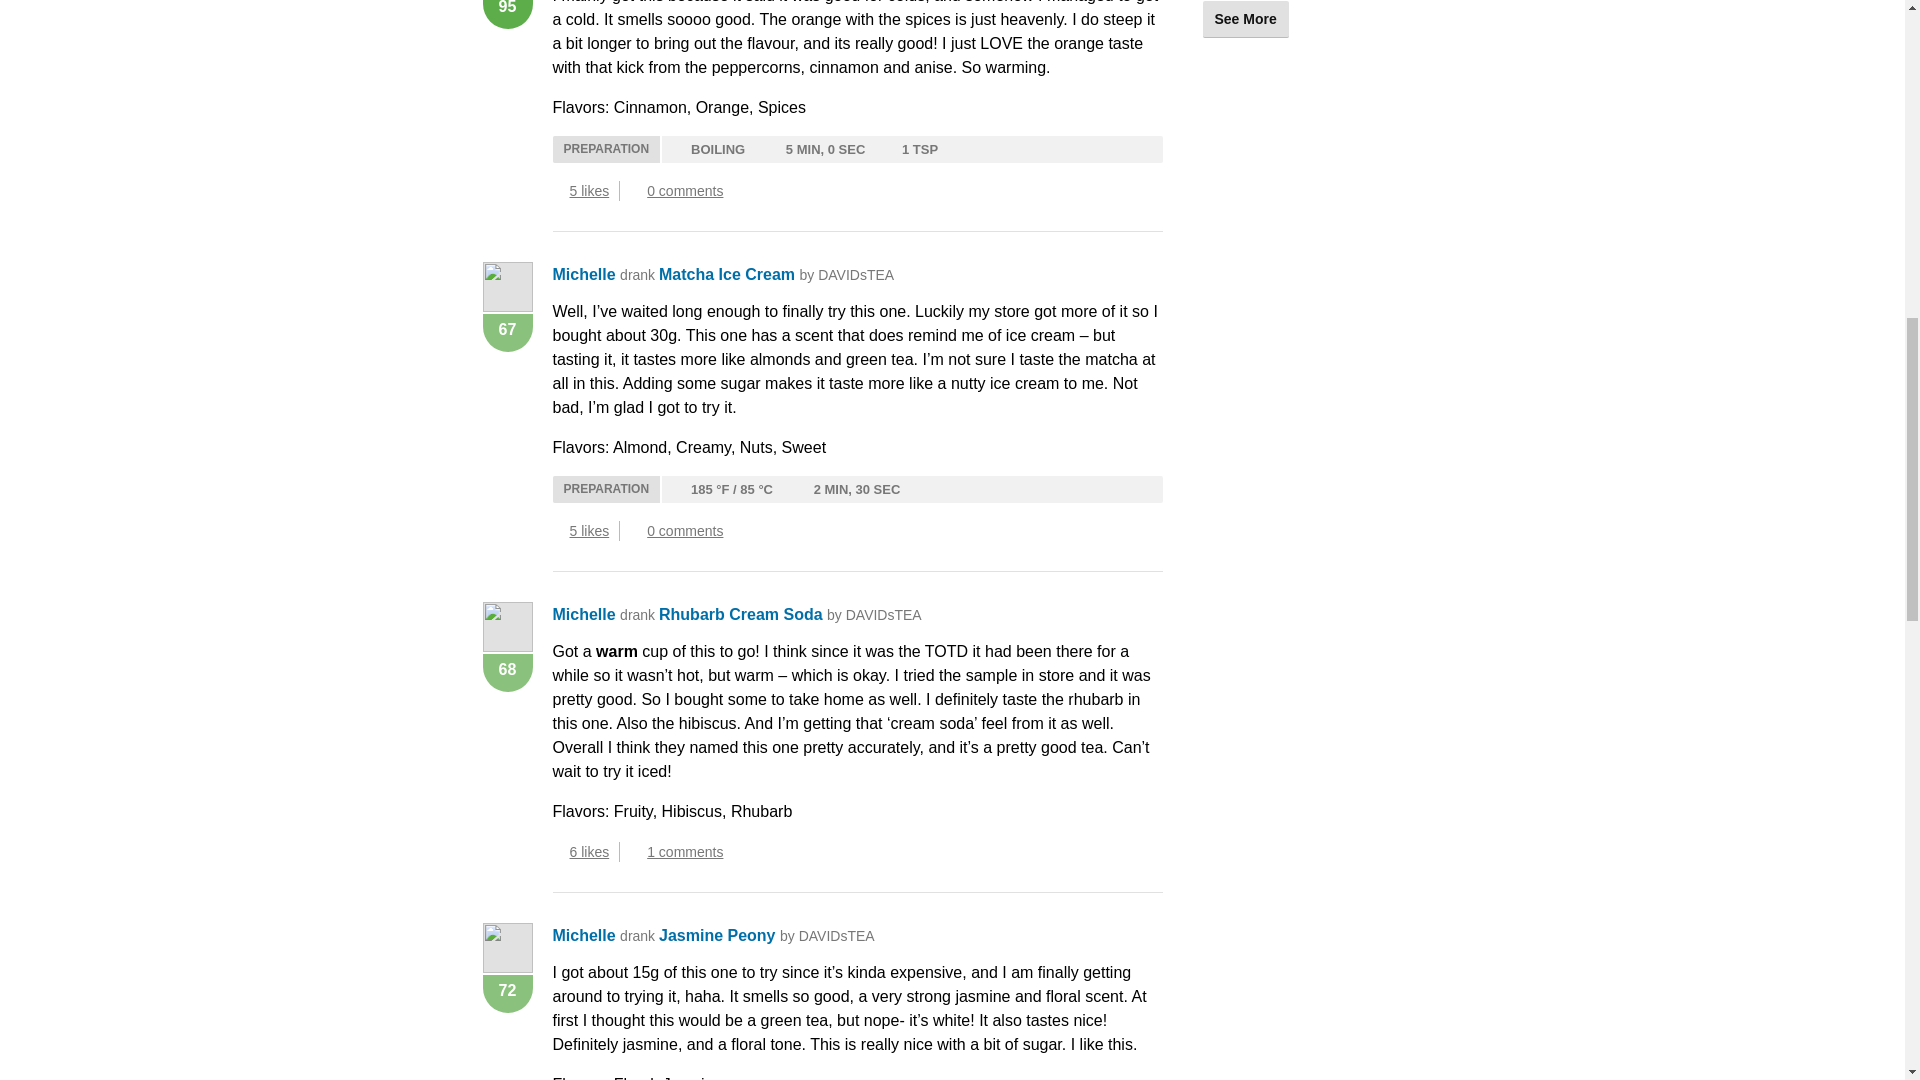 The image size is (1920, 1080). I want to click on Like This, so click(558, 190).